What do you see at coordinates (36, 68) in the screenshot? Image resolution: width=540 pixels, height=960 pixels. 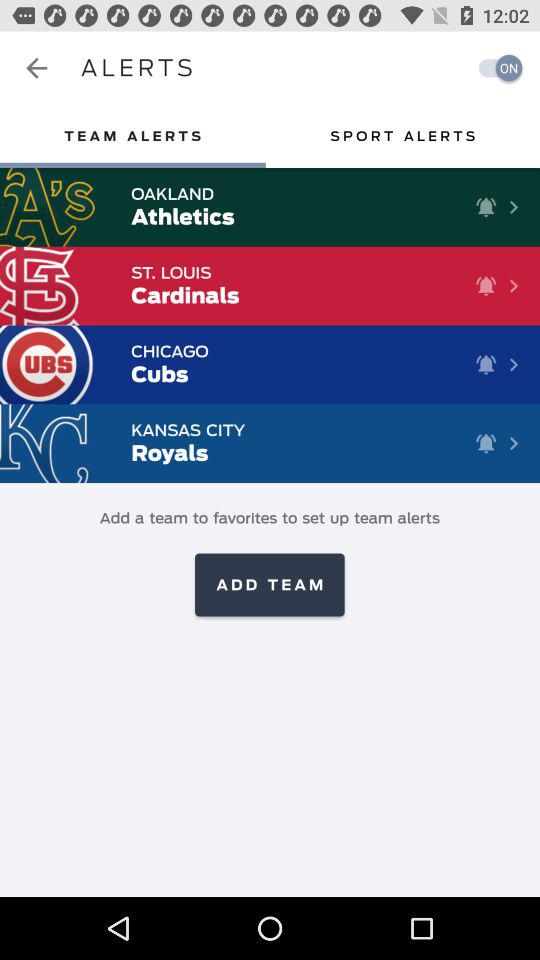 I see `press app next to the alerts icon` at bounding box center [36, 68].